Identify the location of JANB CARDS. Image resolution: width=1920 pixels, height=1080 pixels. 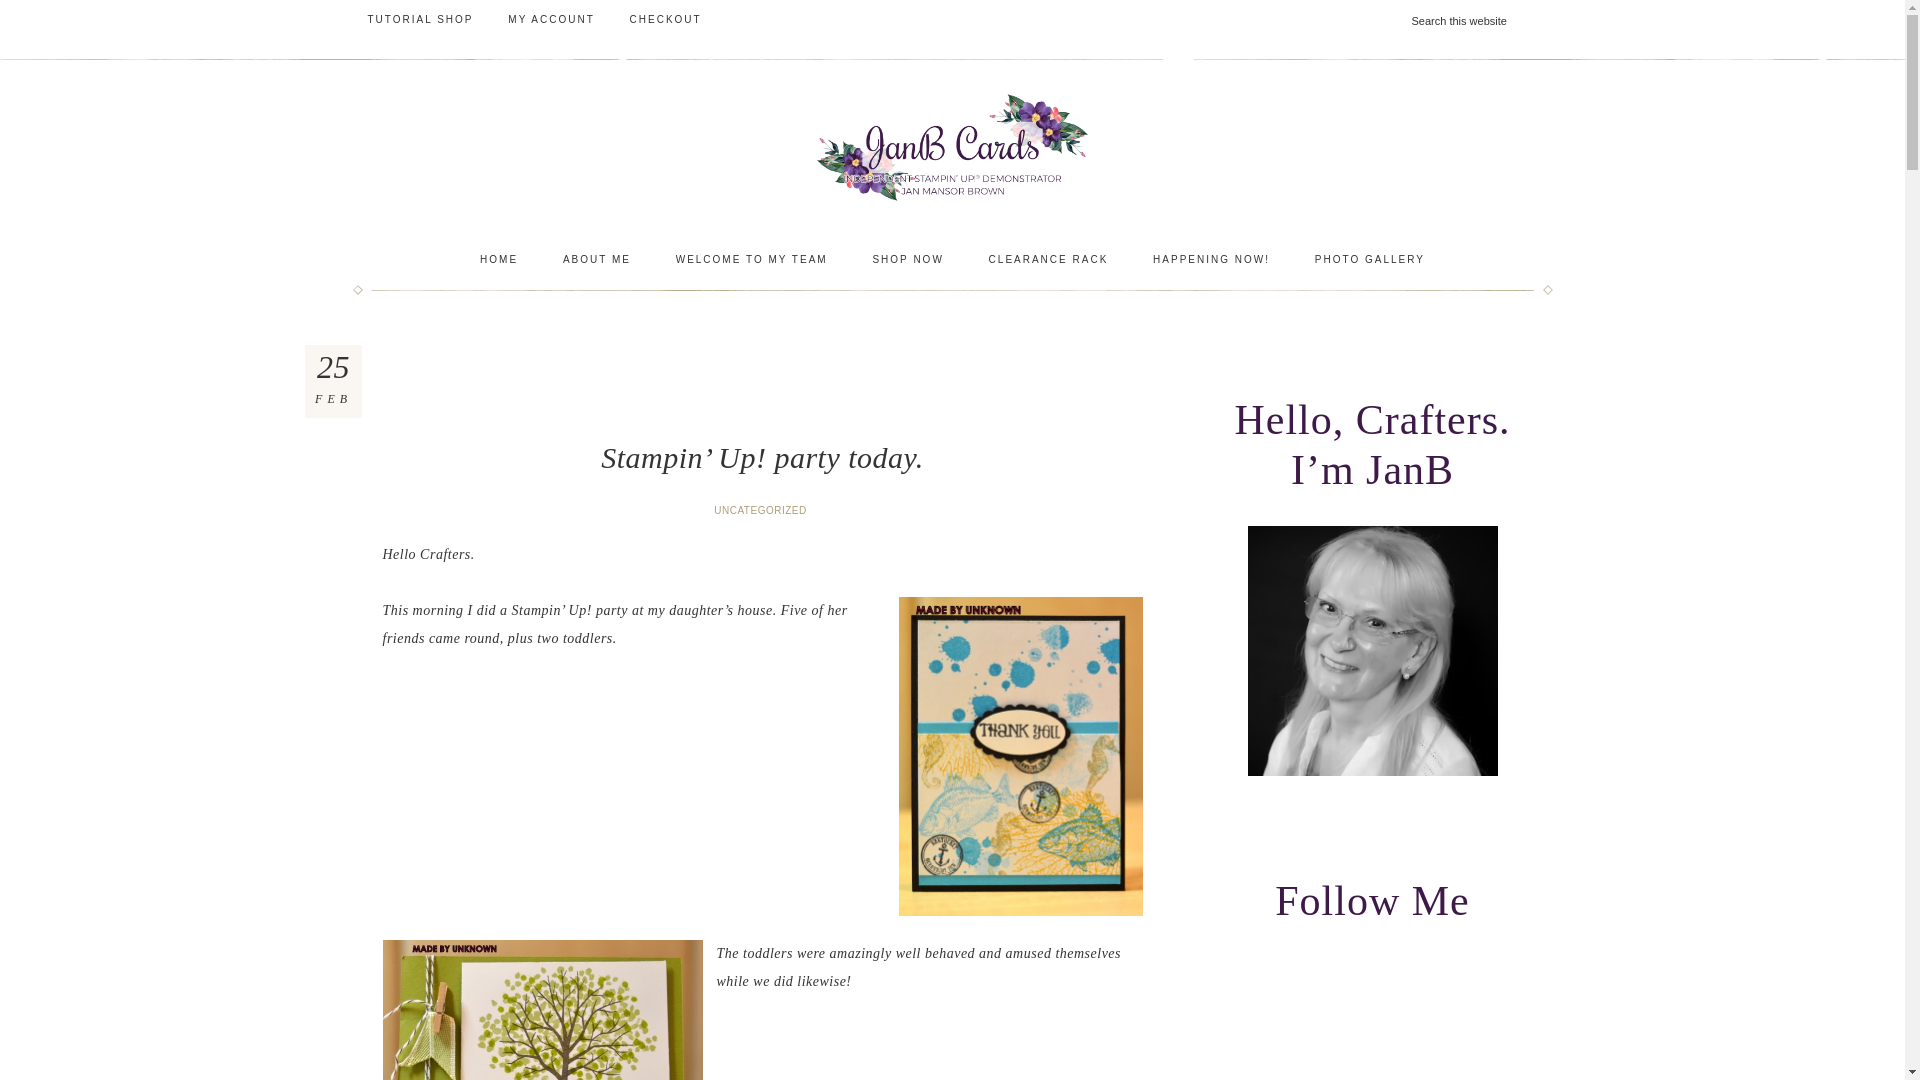
(951, 147).